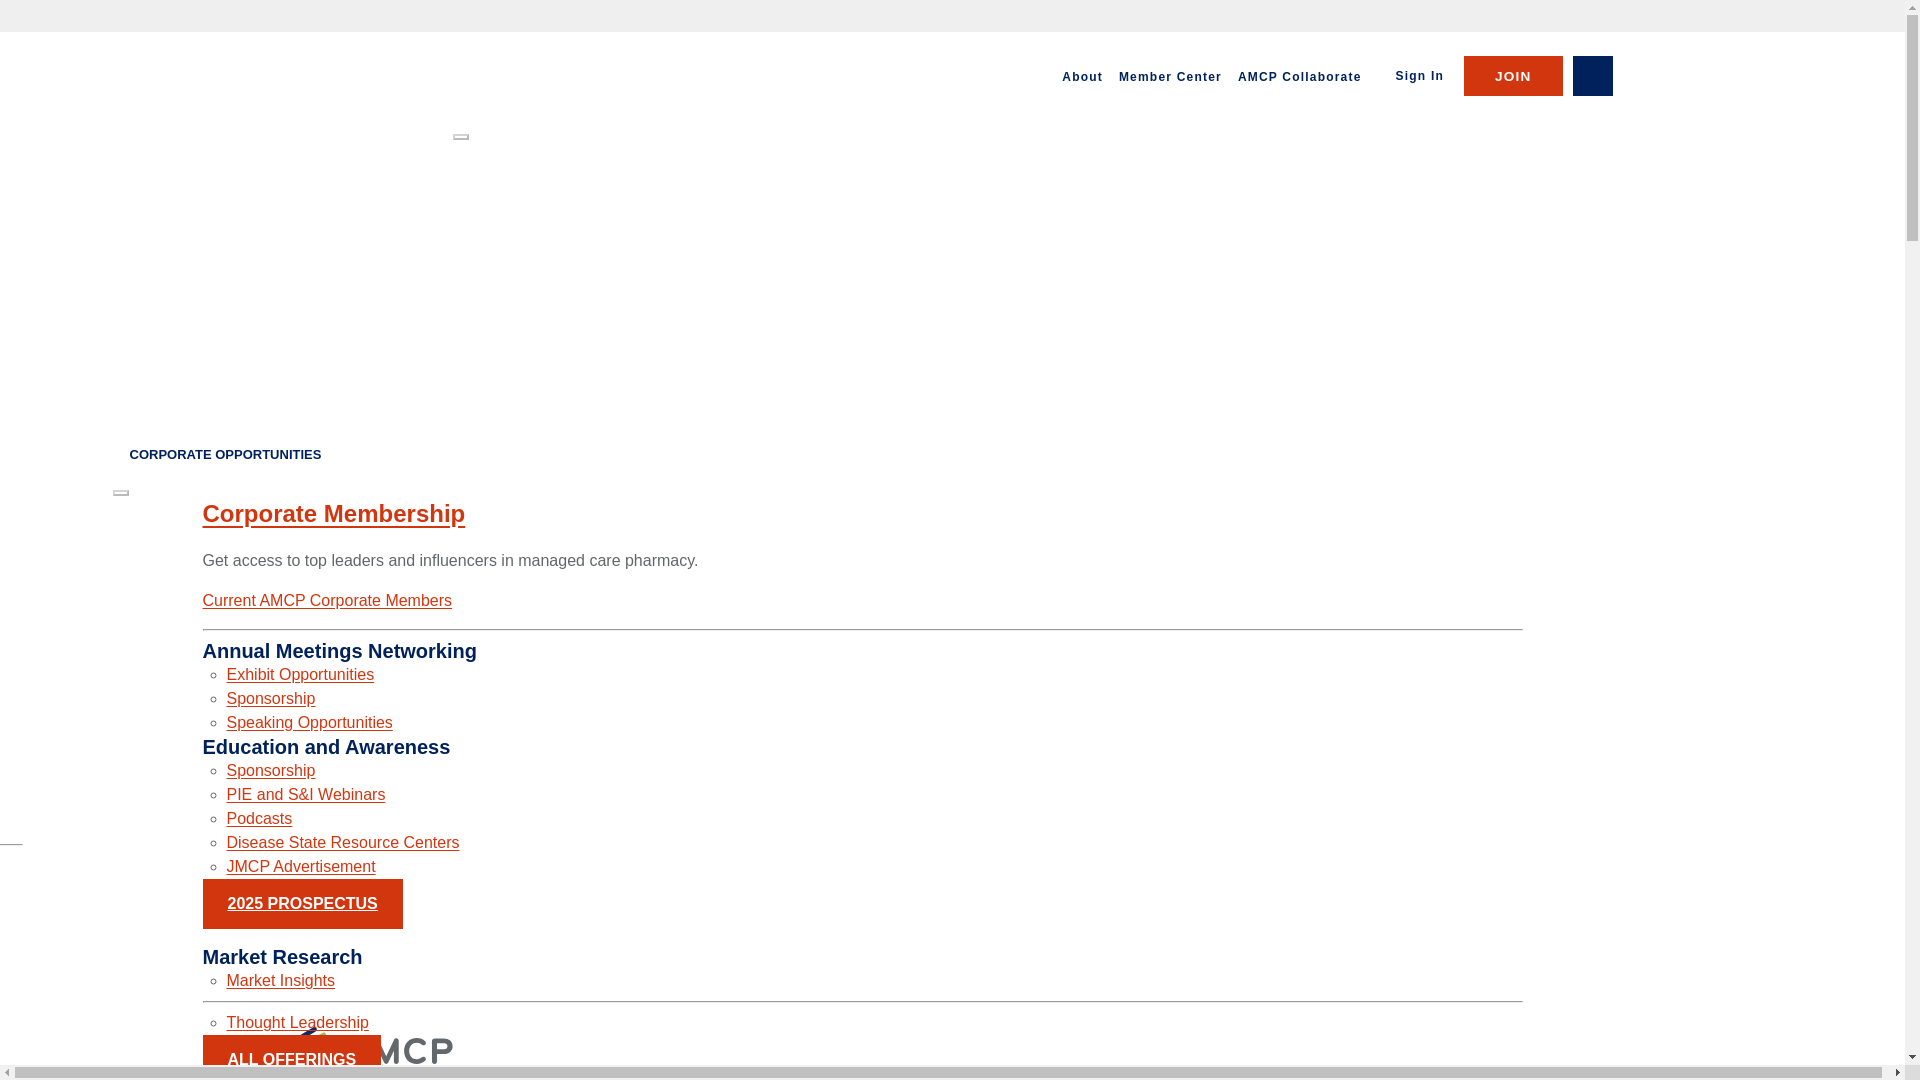 This screenshot has width=1920, height=1080. I want to click on Member Center, so click(1170, 77).